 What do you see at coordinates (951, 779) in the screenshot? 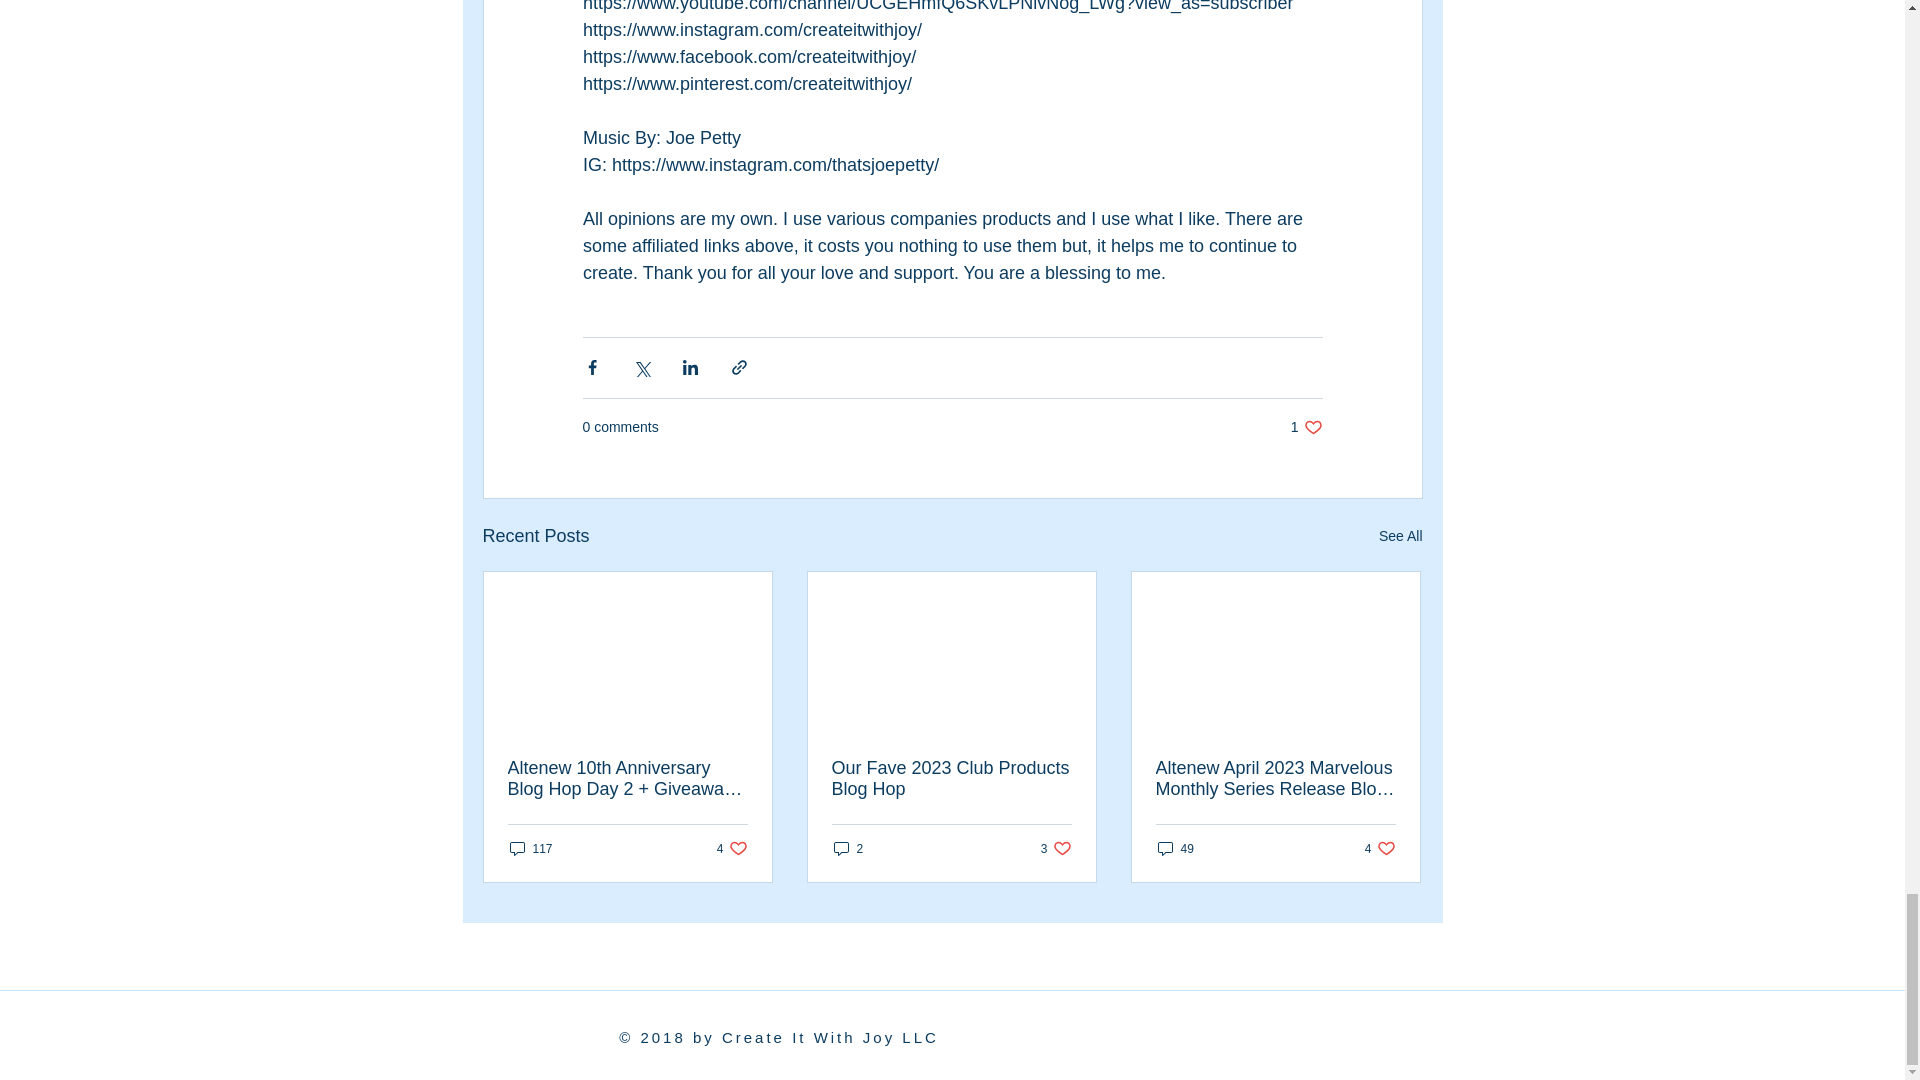
I see `2` at bounding box center [951, 779].